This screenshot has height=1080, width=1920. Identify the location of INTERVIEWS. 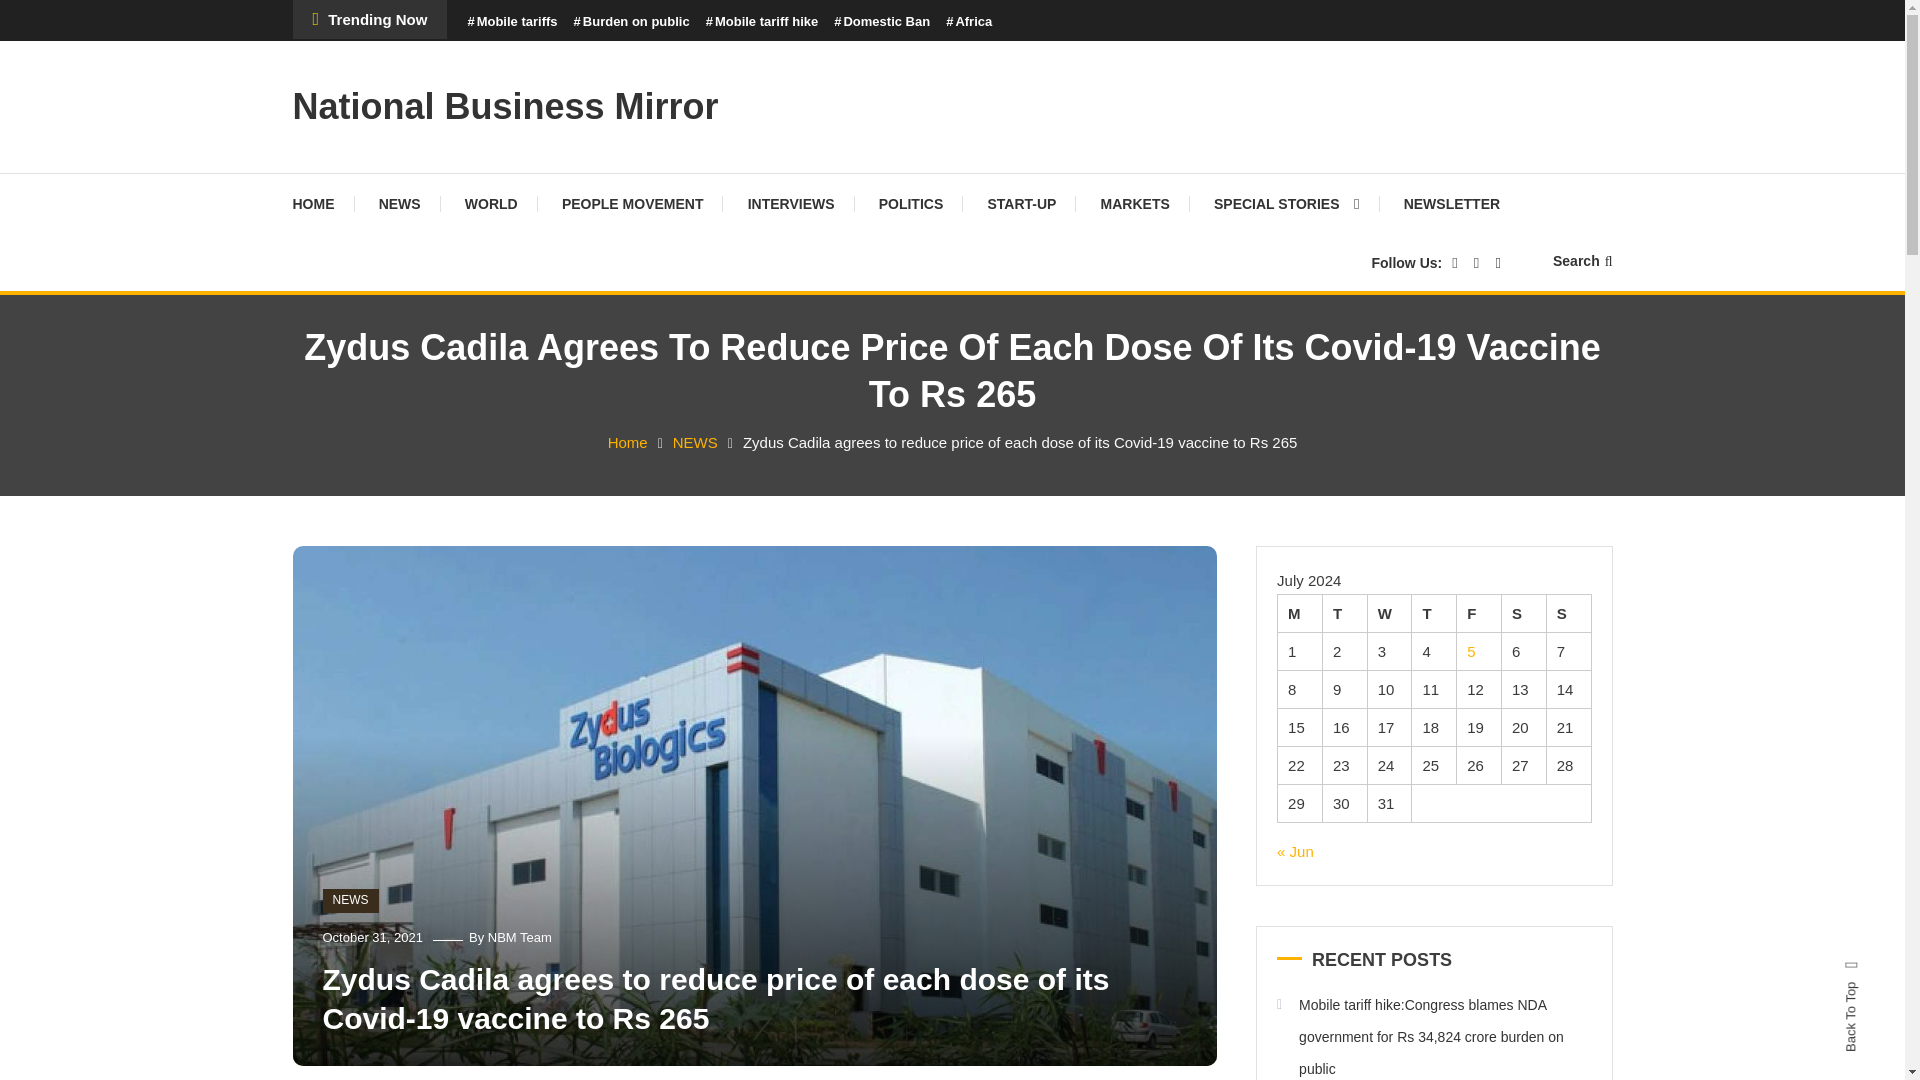
(790, 204).